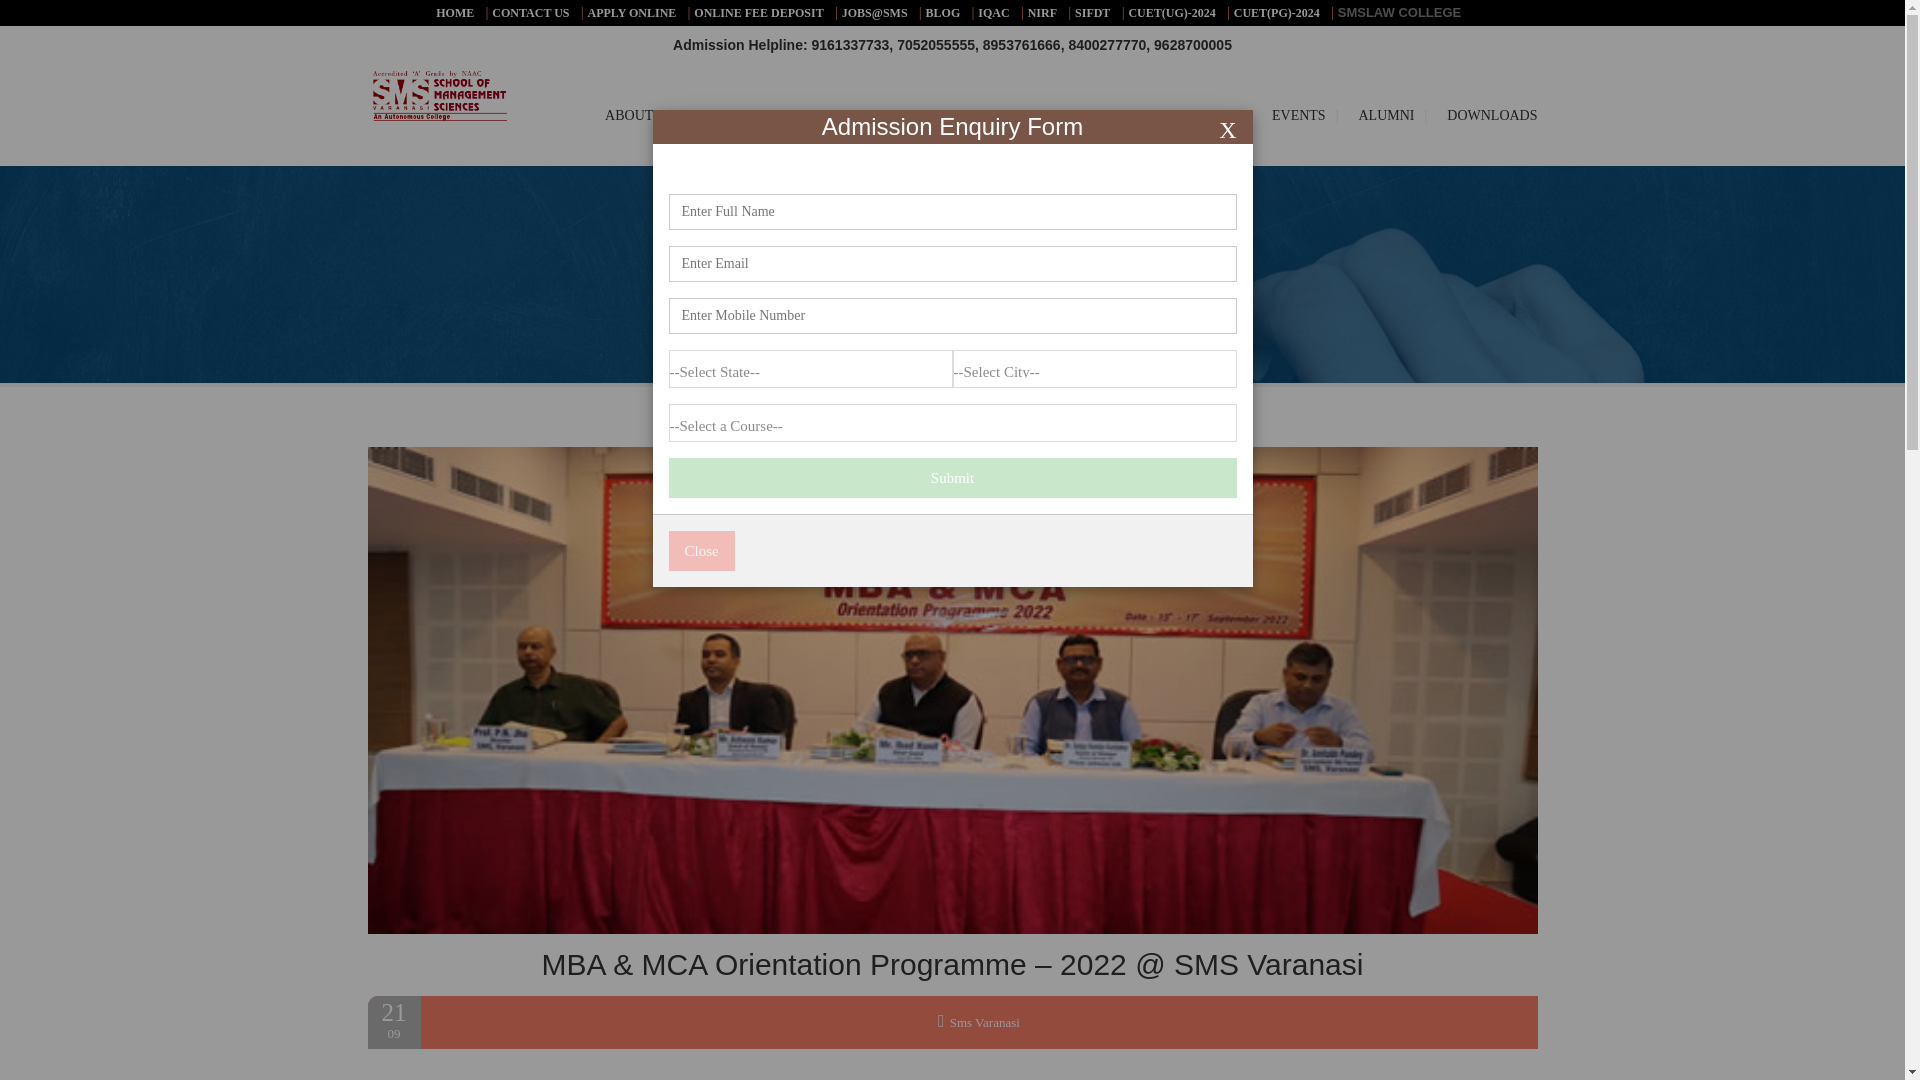 The width and height of the screenshot is (1920, 1080). I want to click on ABOUT US, so click(636, 116).